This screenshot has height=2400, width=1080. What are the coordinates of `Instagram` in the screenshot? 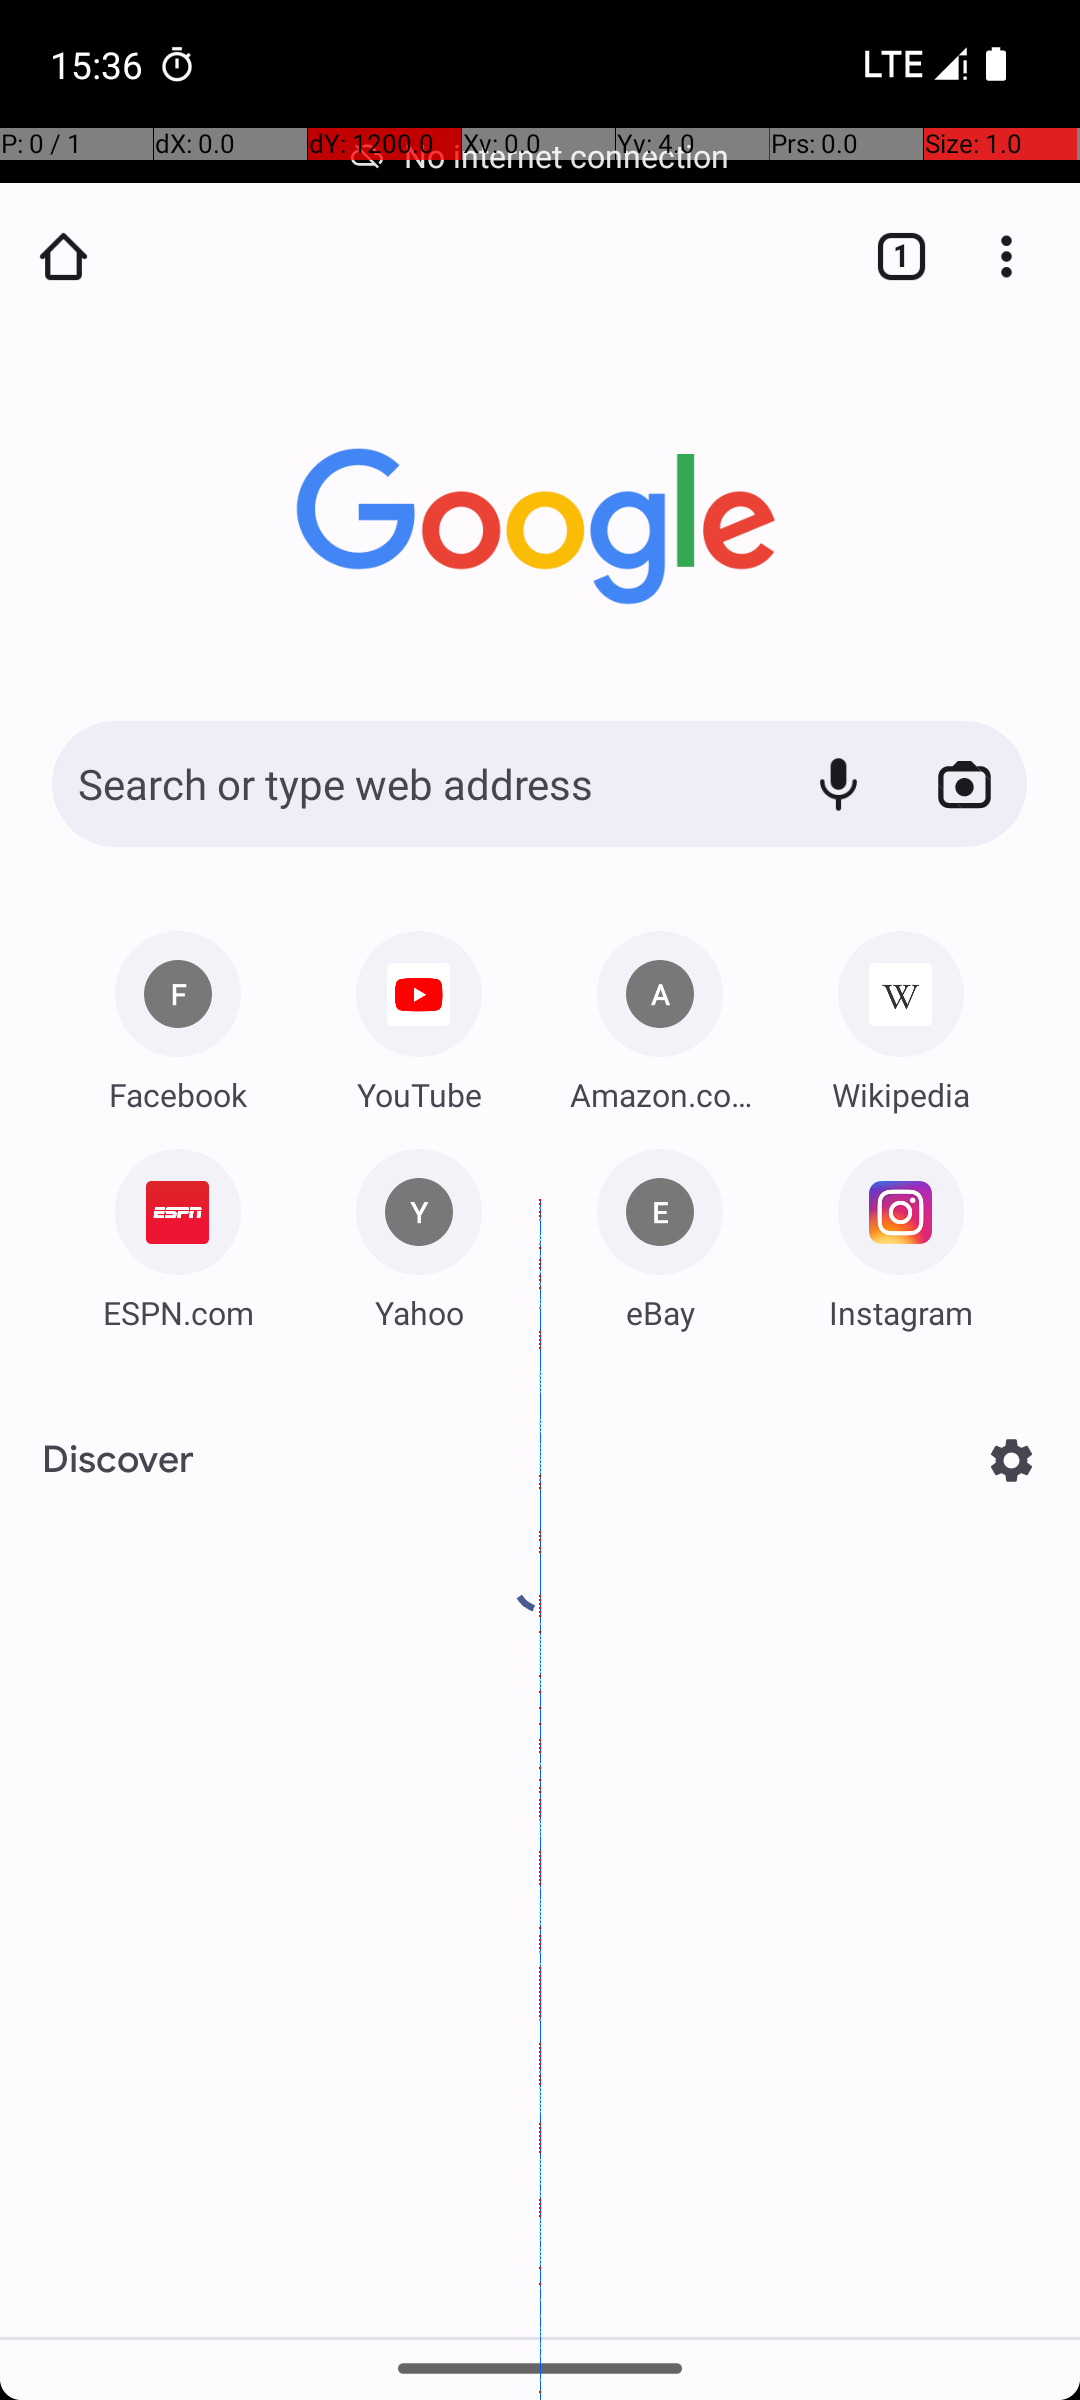 It's located at (901, 1312).